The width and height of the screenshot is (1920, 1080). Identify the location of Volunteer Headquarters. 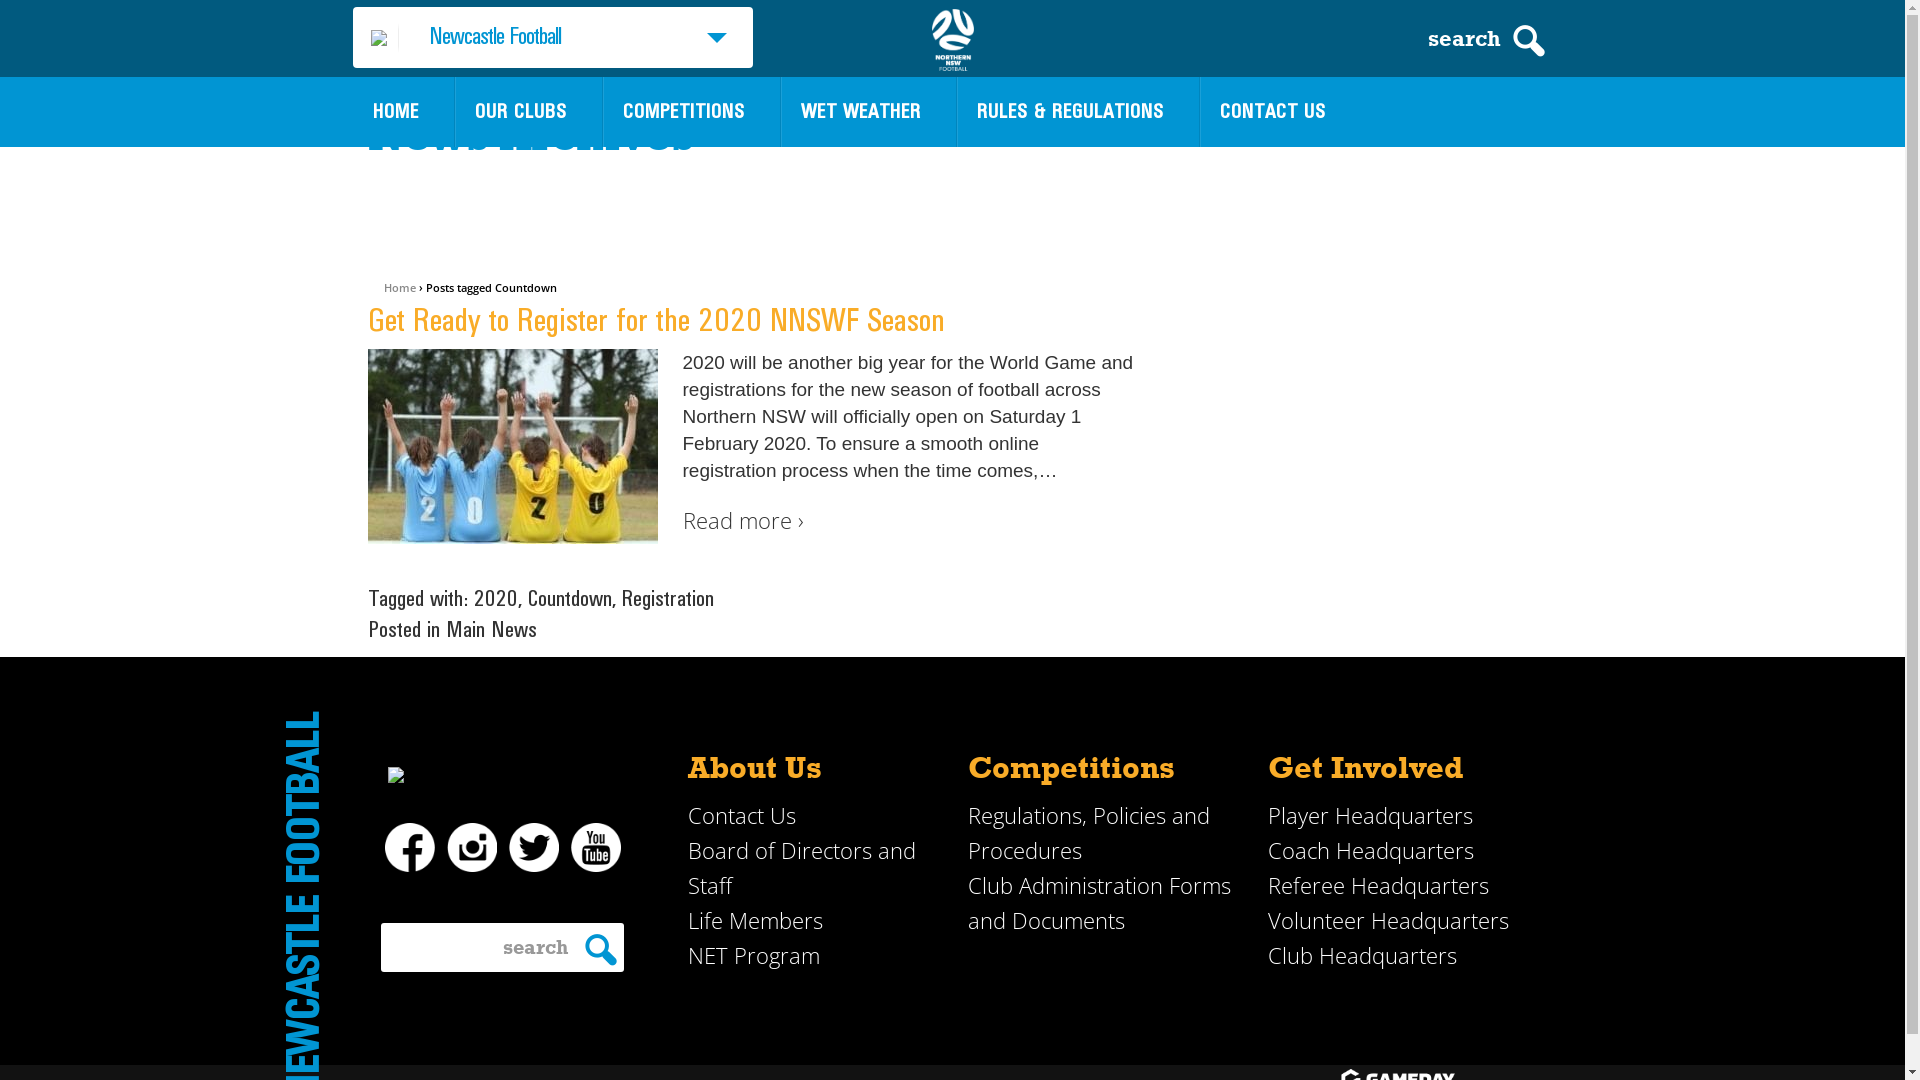
(1388, 920).